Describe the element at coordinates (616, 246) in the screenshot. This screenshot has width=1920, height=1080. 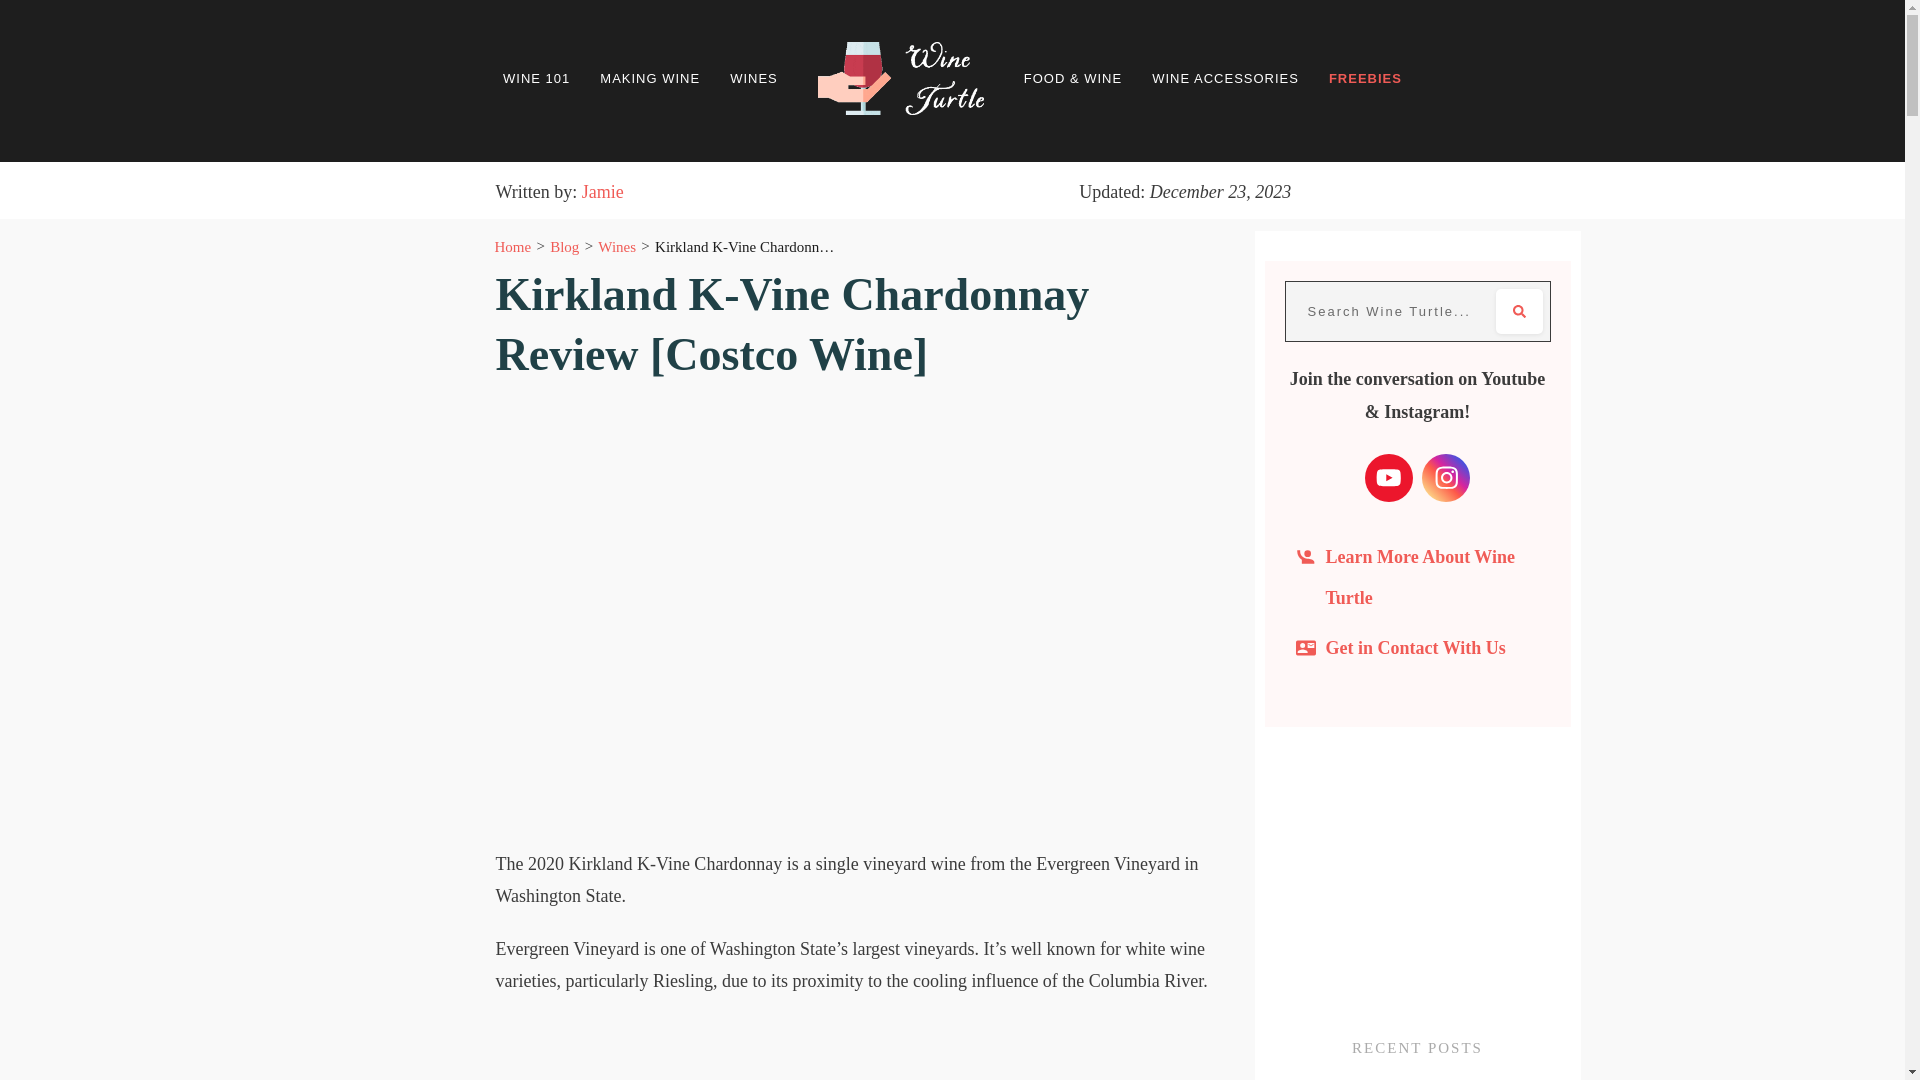
I see `Wines` at that location.